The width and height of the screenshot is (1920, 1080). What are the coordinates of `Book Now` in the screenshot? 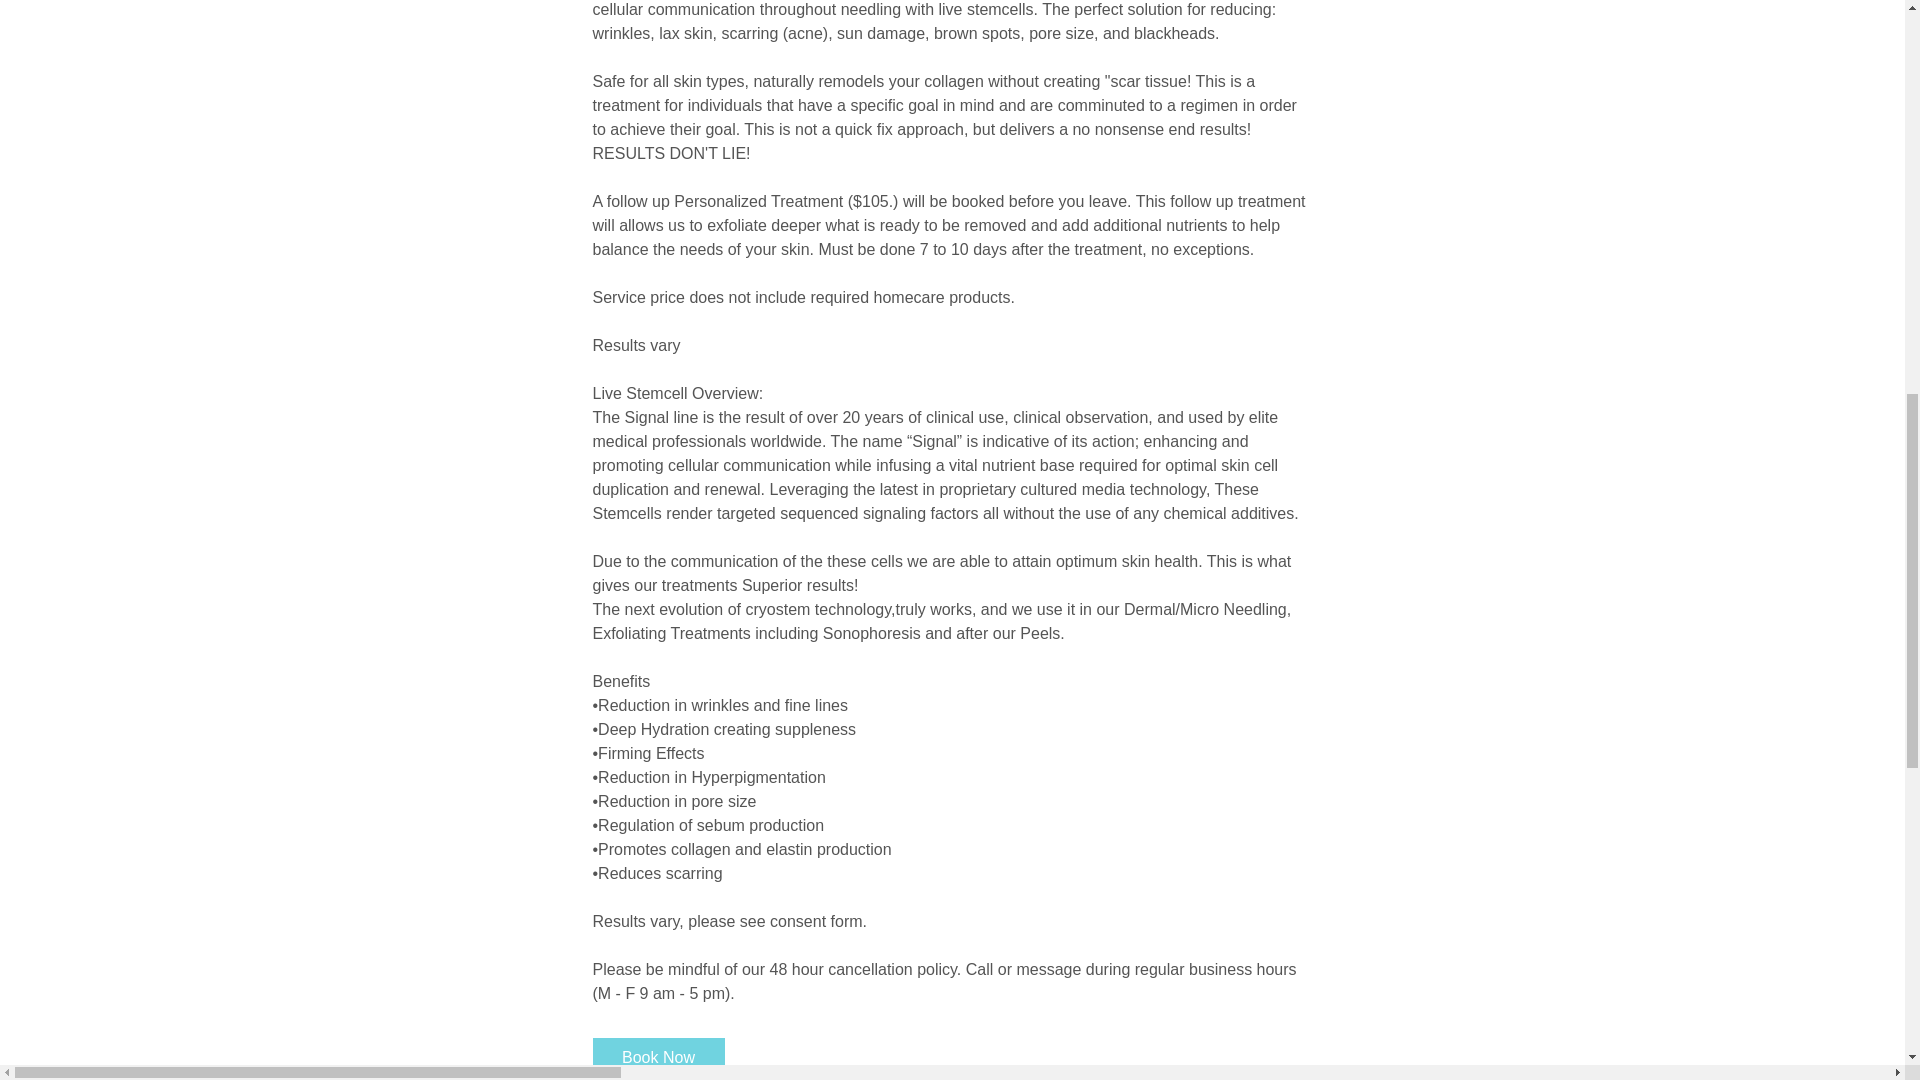 It's located at (657, 1057).